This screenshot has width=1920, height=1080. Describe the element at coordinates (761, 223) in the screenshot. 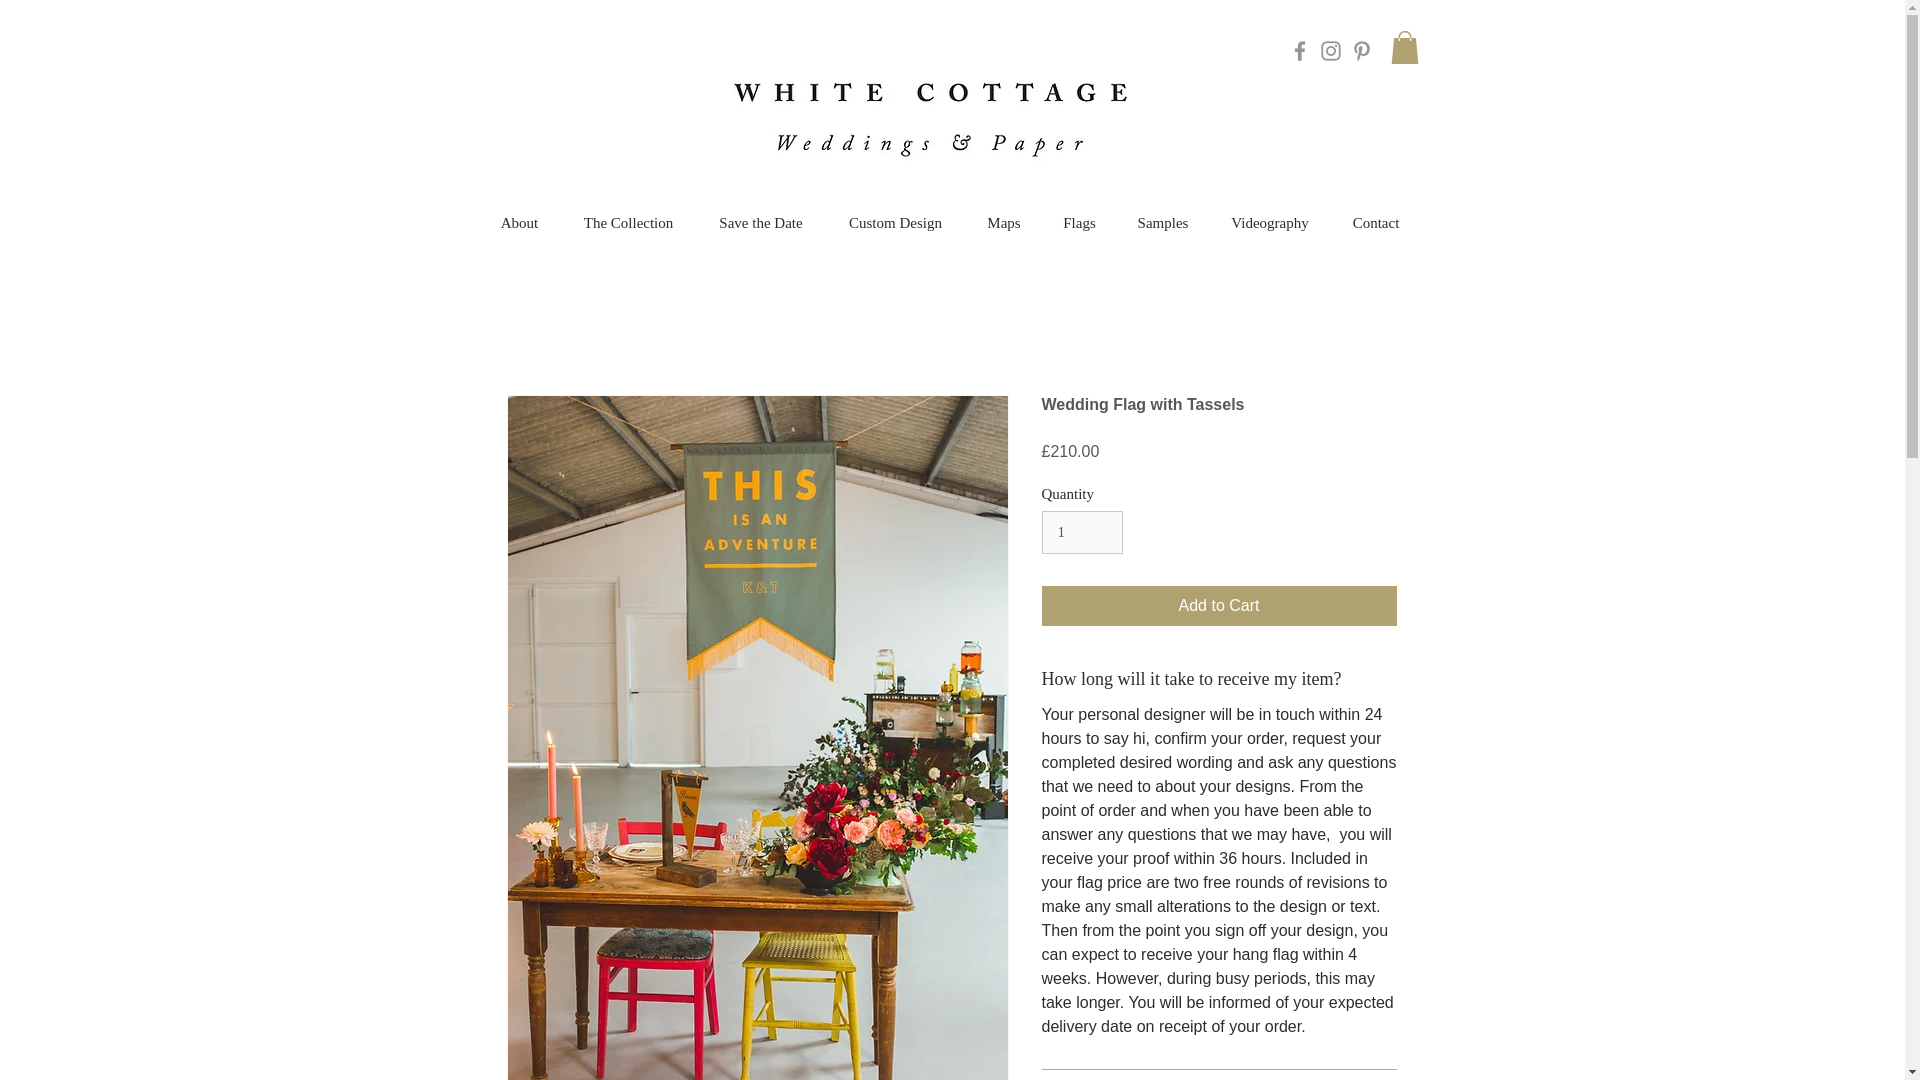

I see `Save the Date` at that location.